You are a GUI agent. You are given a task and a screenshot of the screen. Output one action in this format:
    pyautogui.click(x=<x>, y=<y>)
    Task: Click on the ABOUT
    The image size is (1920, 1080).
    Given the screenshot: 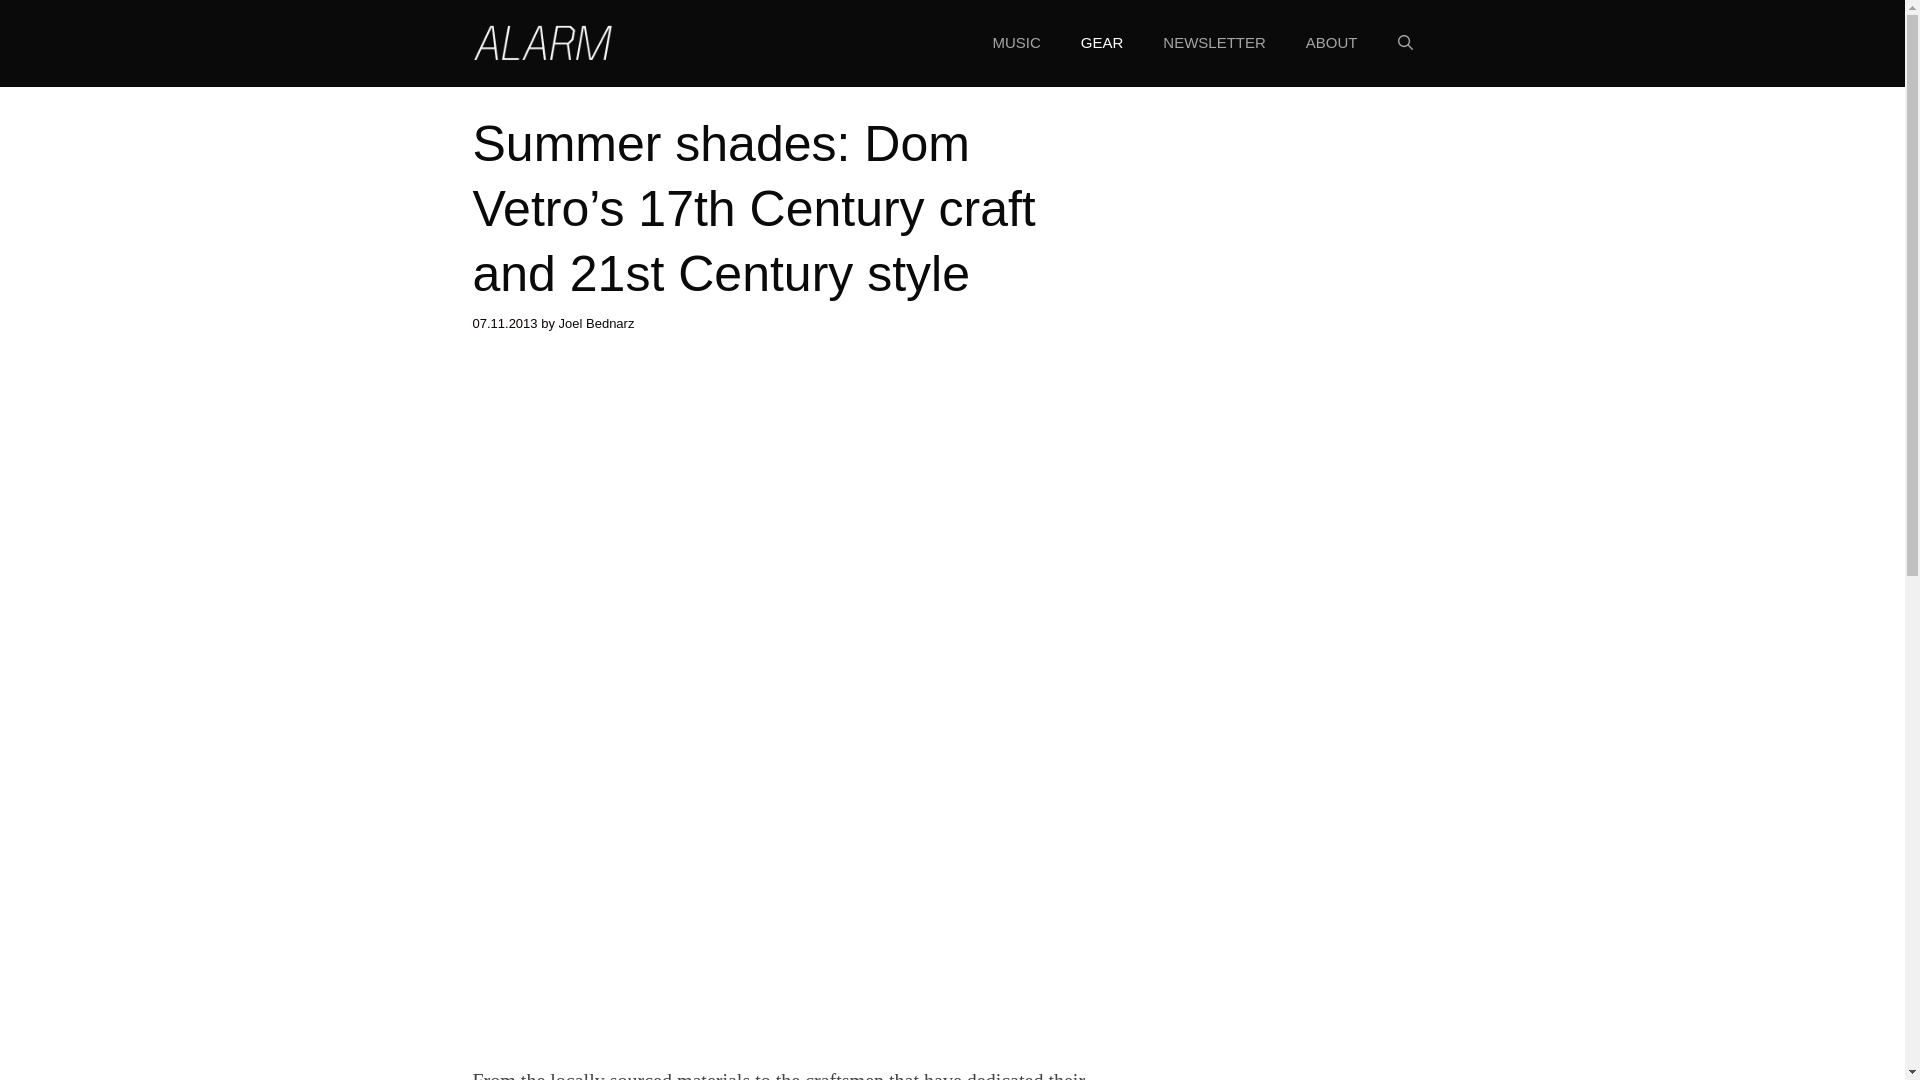 What is the action you would take?
    pyautogui.click(x=1332, y=43)
    